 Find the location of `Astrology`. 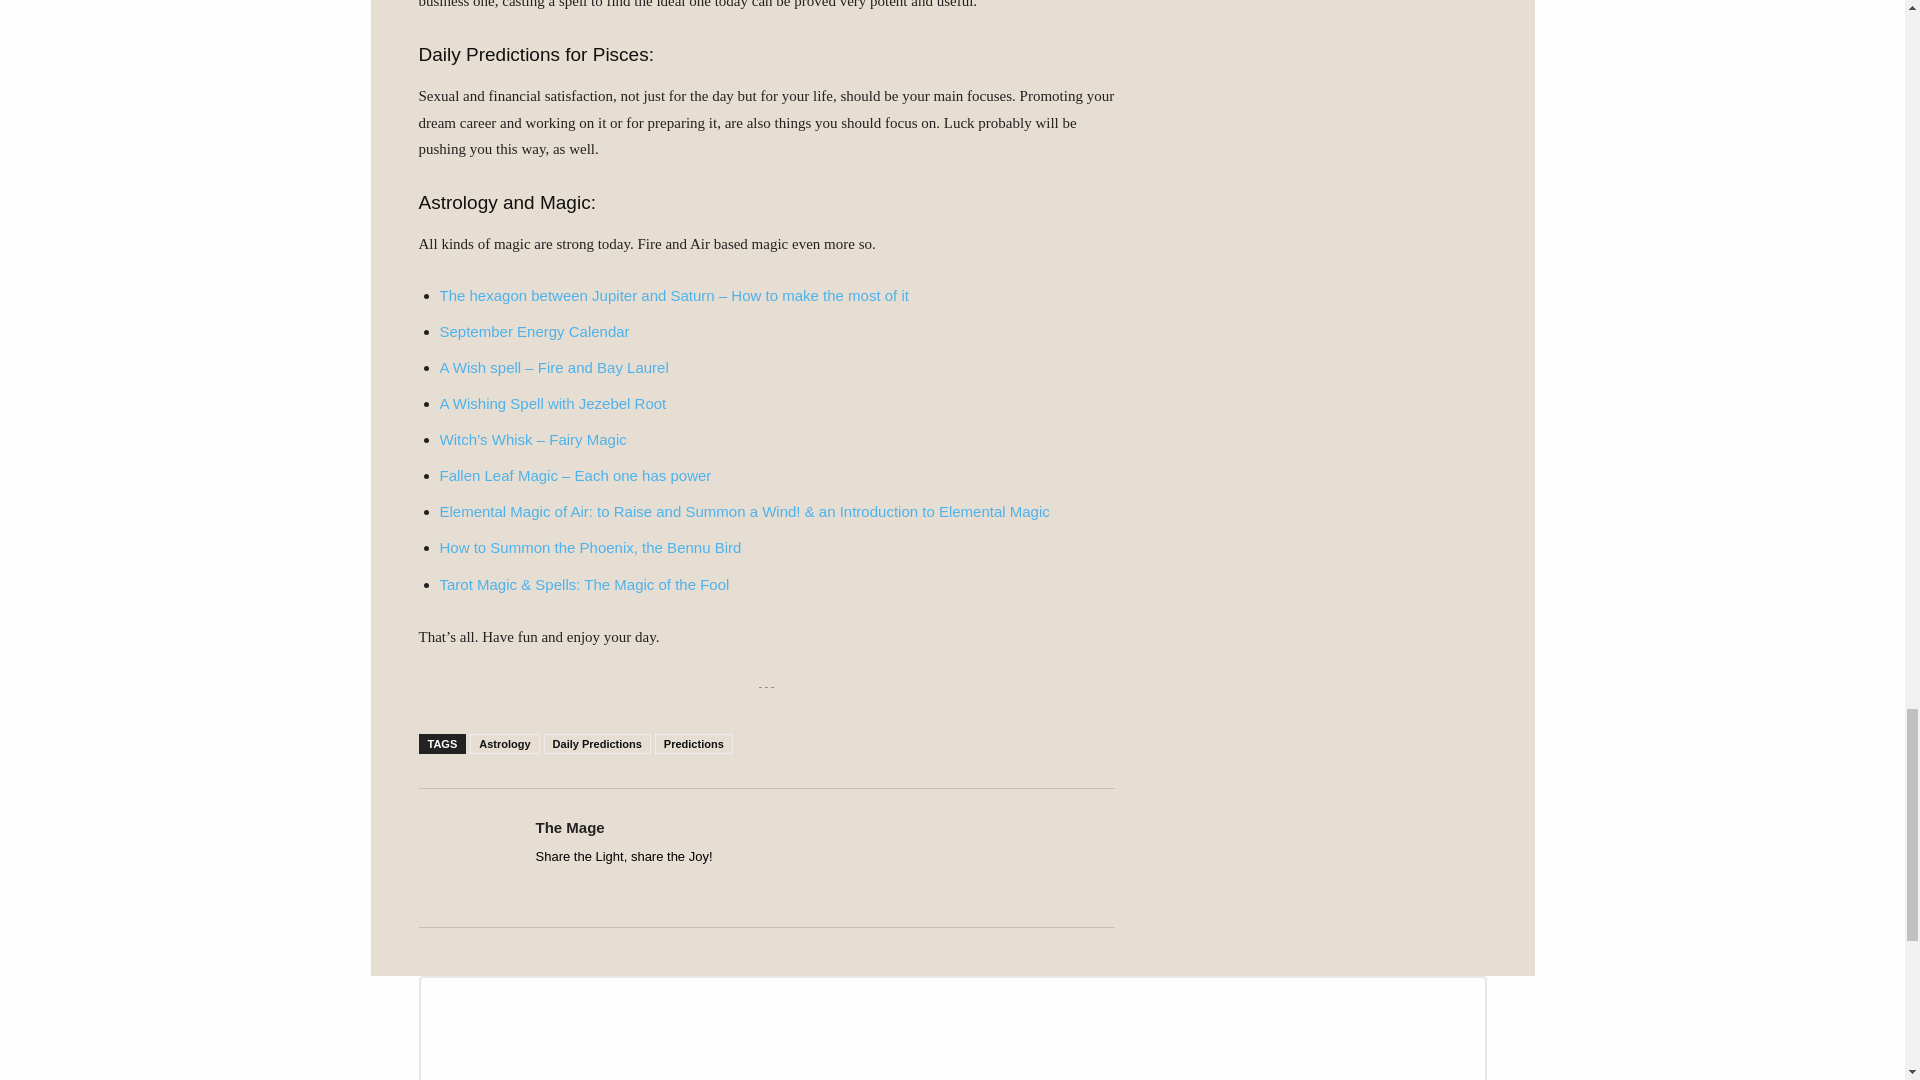

Astrology is located at coordinates (504, 744).